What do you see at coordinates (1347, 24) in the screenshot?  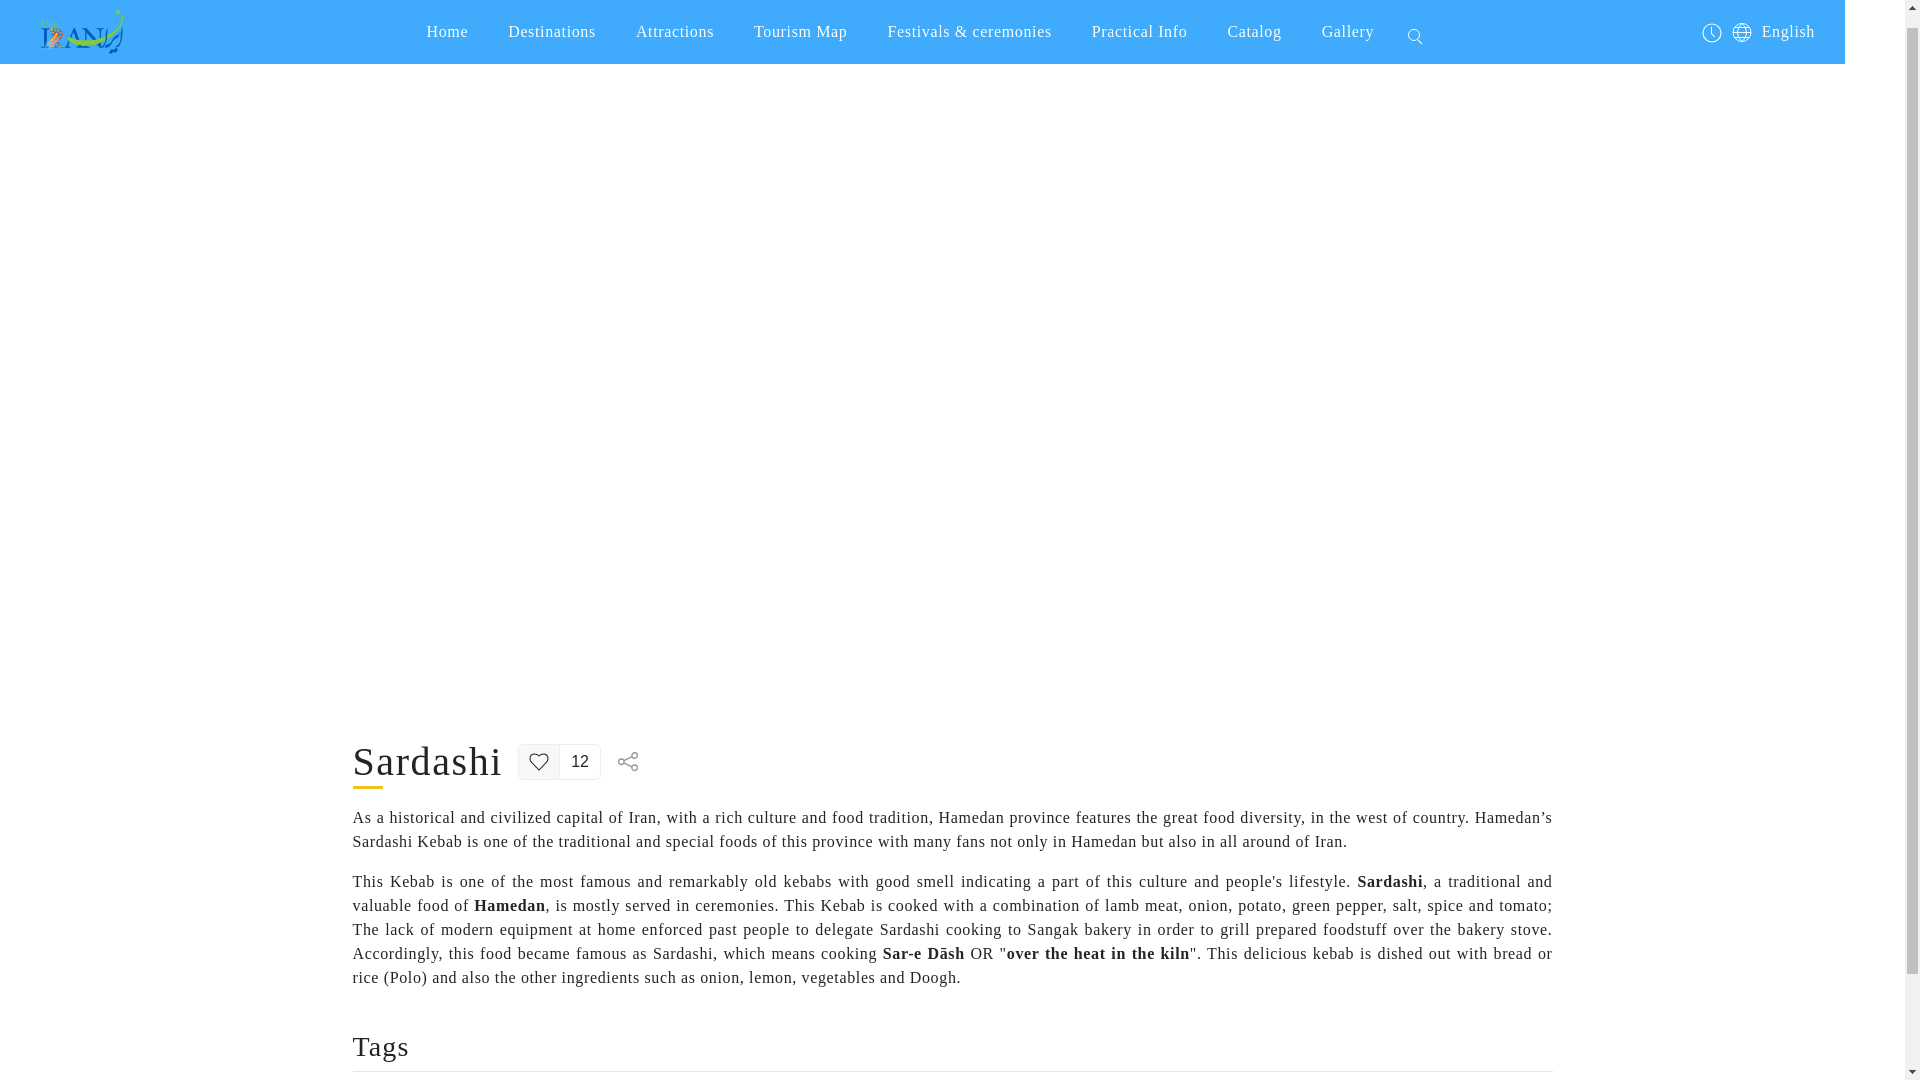 I see `Gallery` at bounding box center [1347, 24].